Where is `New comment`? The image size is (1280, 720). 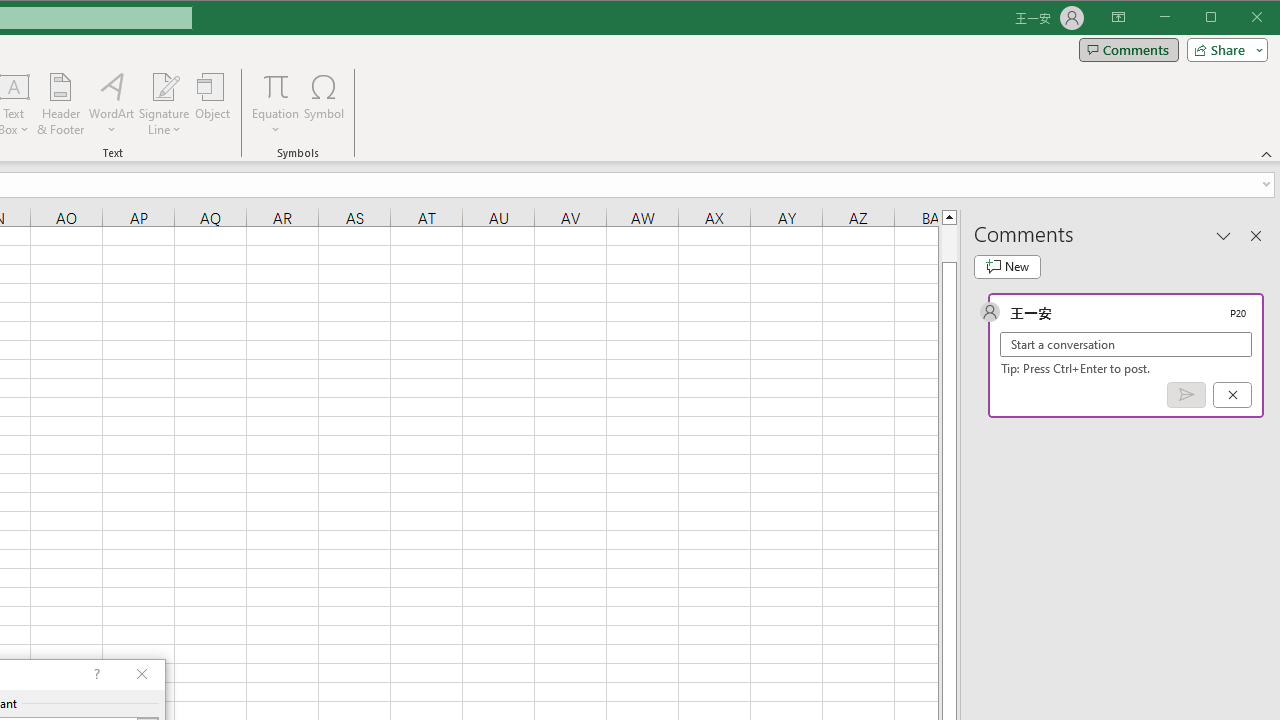
New comment is located at coordinates (1007, 266).